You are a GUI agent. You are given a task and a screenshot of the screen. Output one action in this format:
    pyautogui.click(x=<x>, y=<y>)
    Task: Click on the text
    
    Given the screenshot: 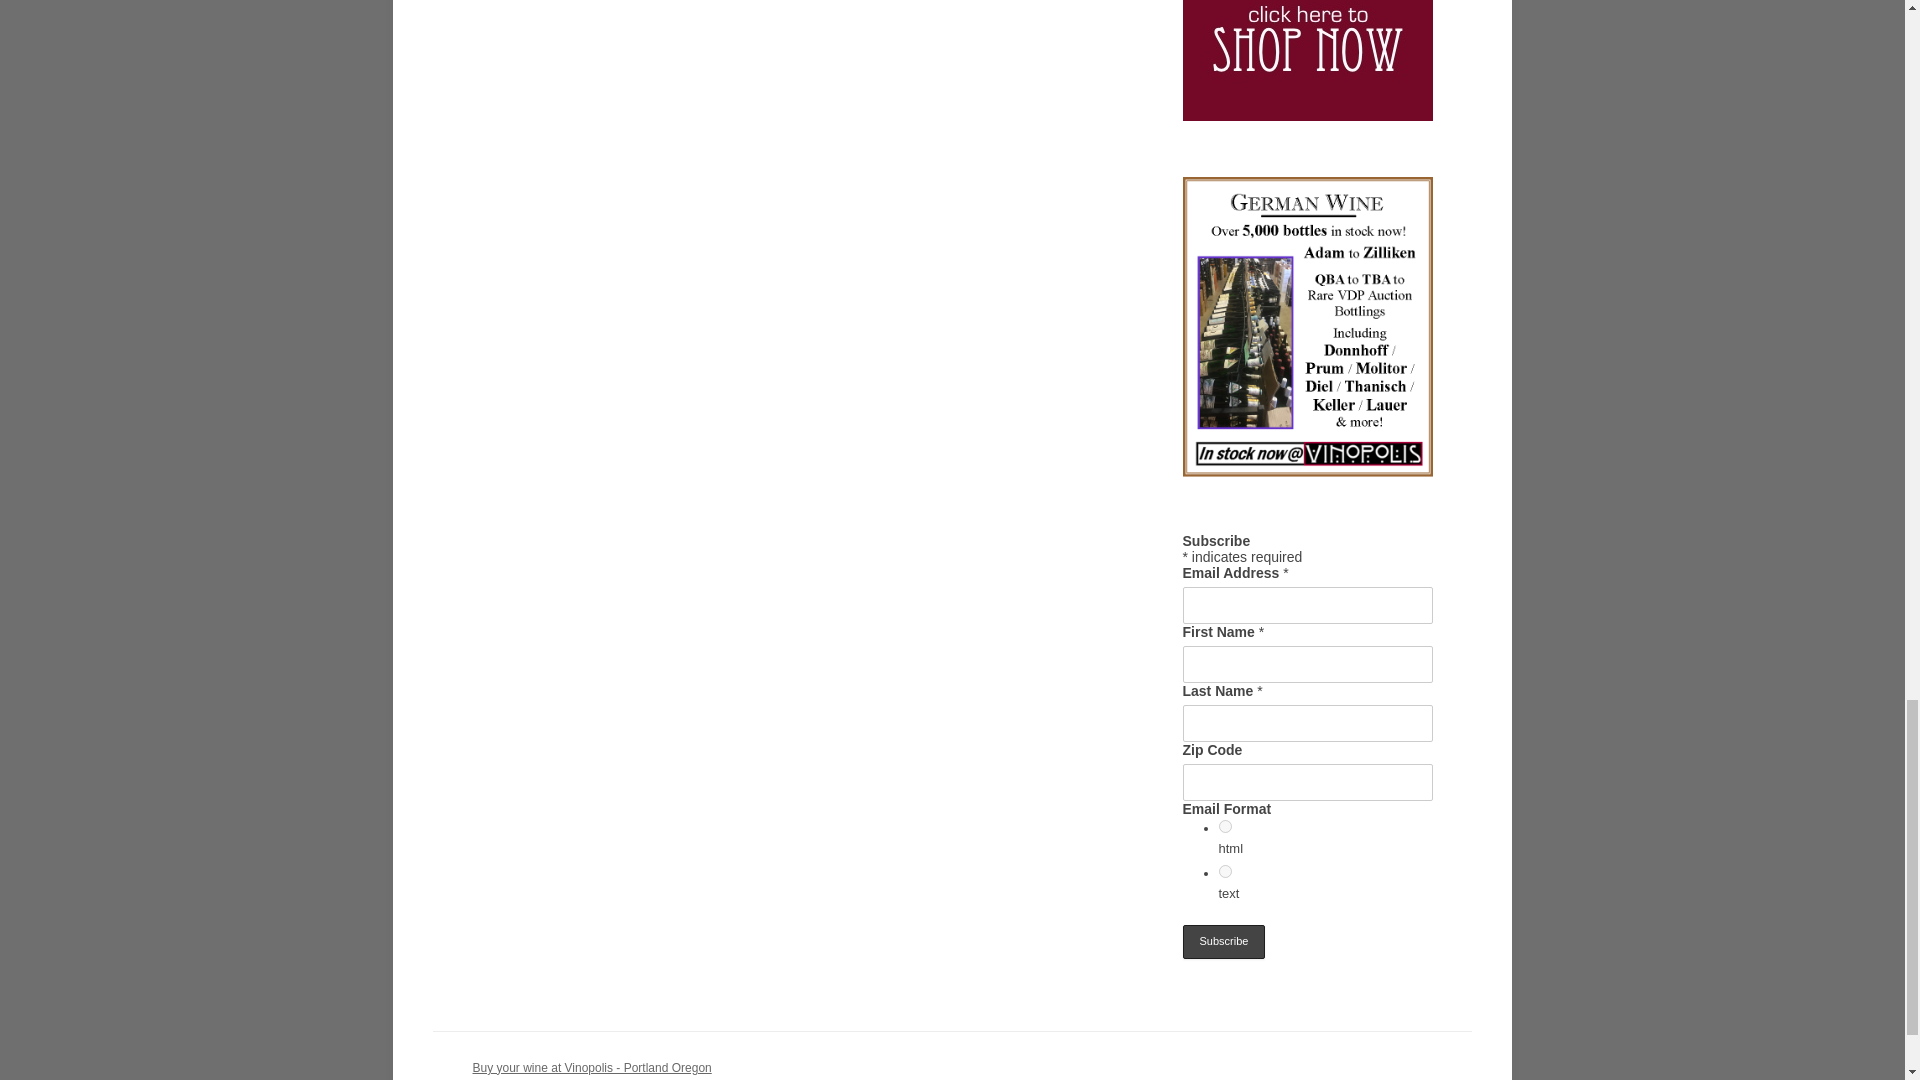 What is the action you would take?
    pyautogui.click(x=1224, y=872)
    